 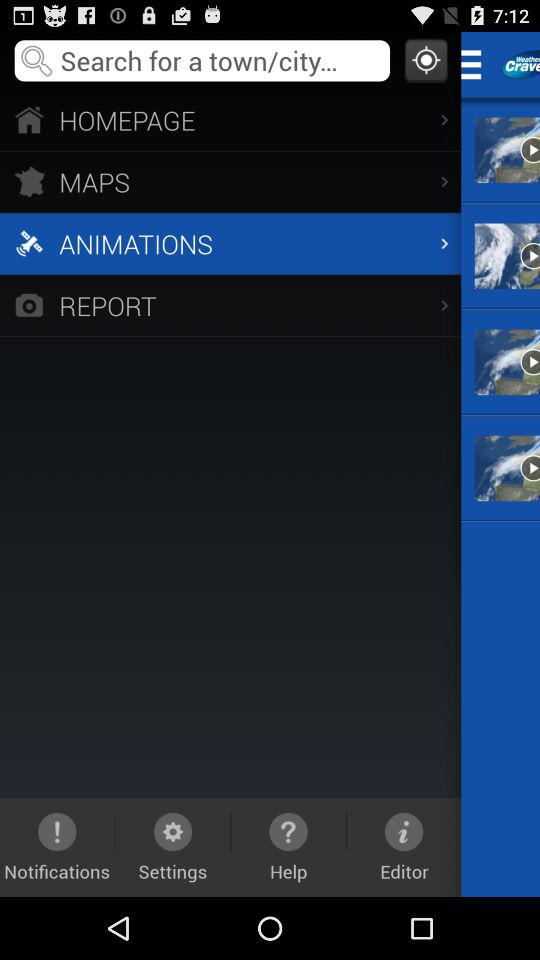 I want to click on click the app above report, so click(x=230, y=243).